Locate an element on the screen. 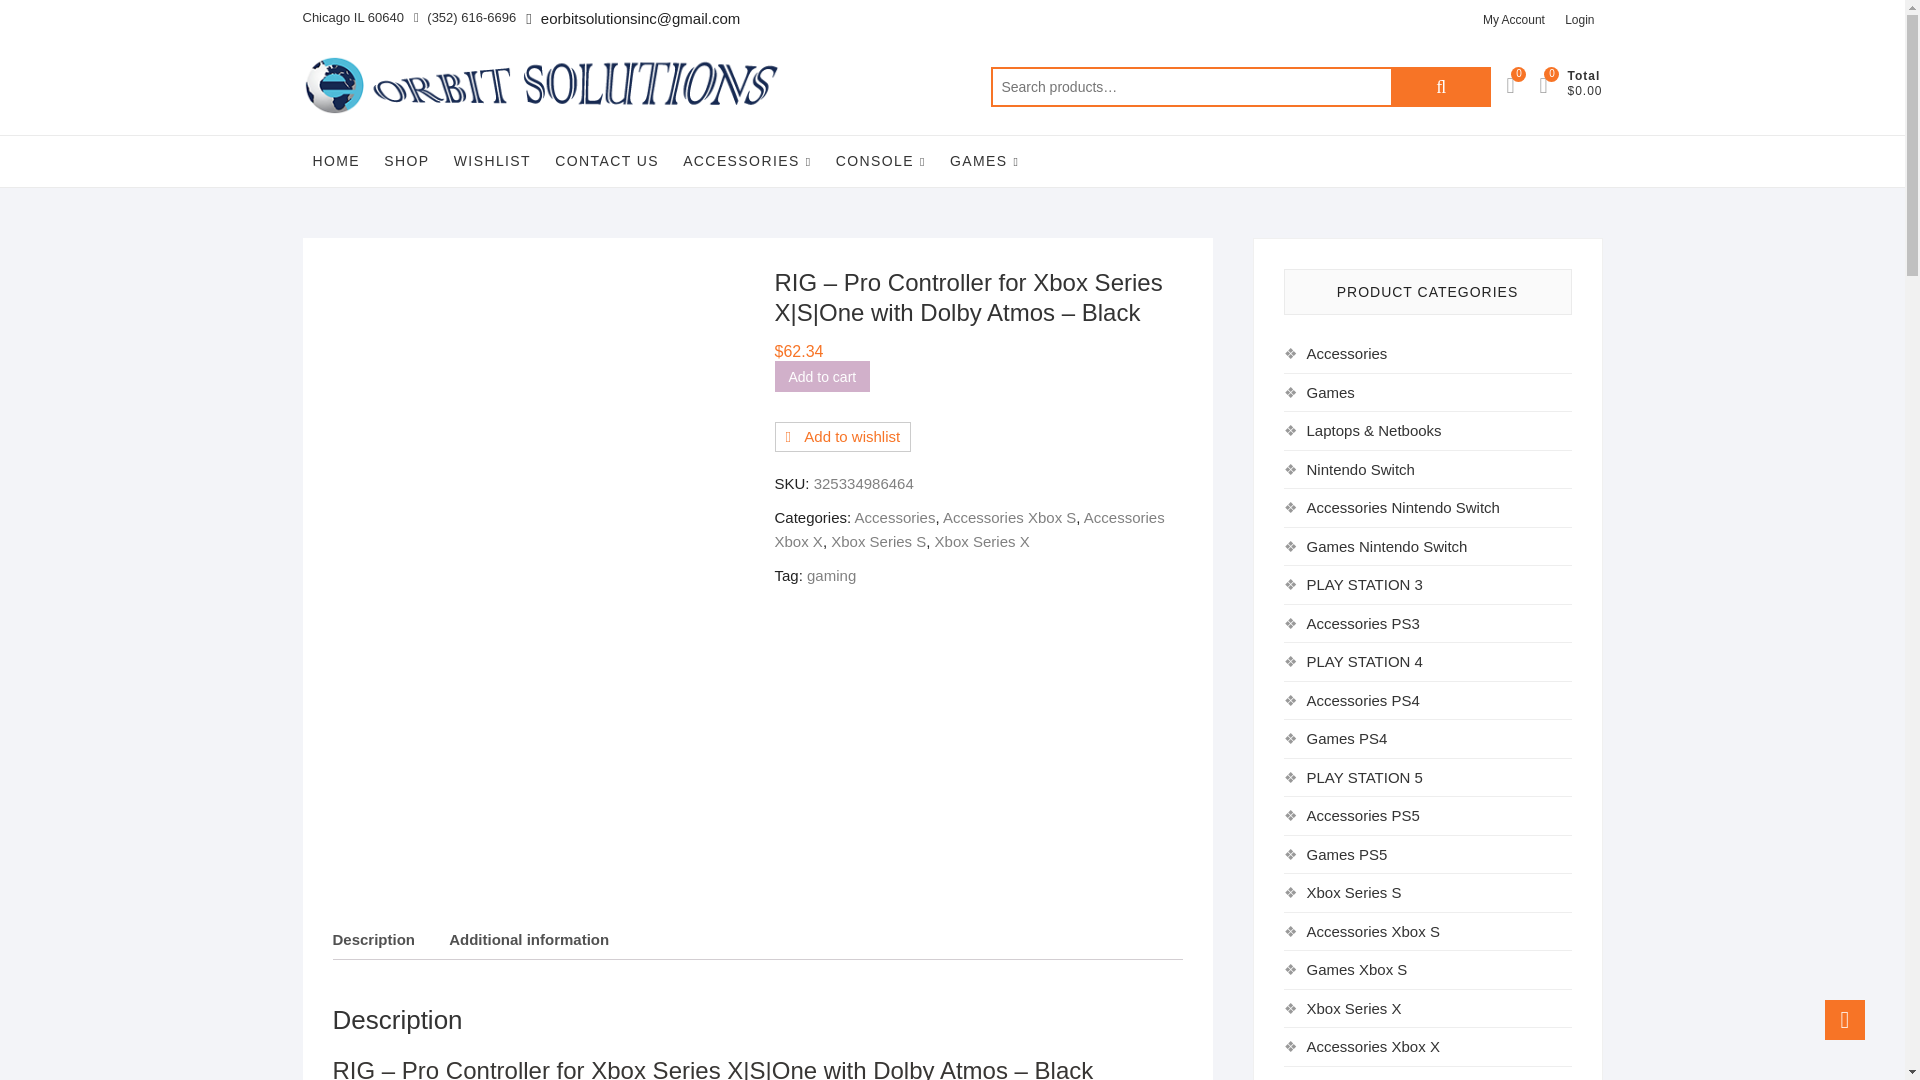 The height and width of the screenshot is (1080, 1920). WISHLIST is located at coordinates (492, 160).